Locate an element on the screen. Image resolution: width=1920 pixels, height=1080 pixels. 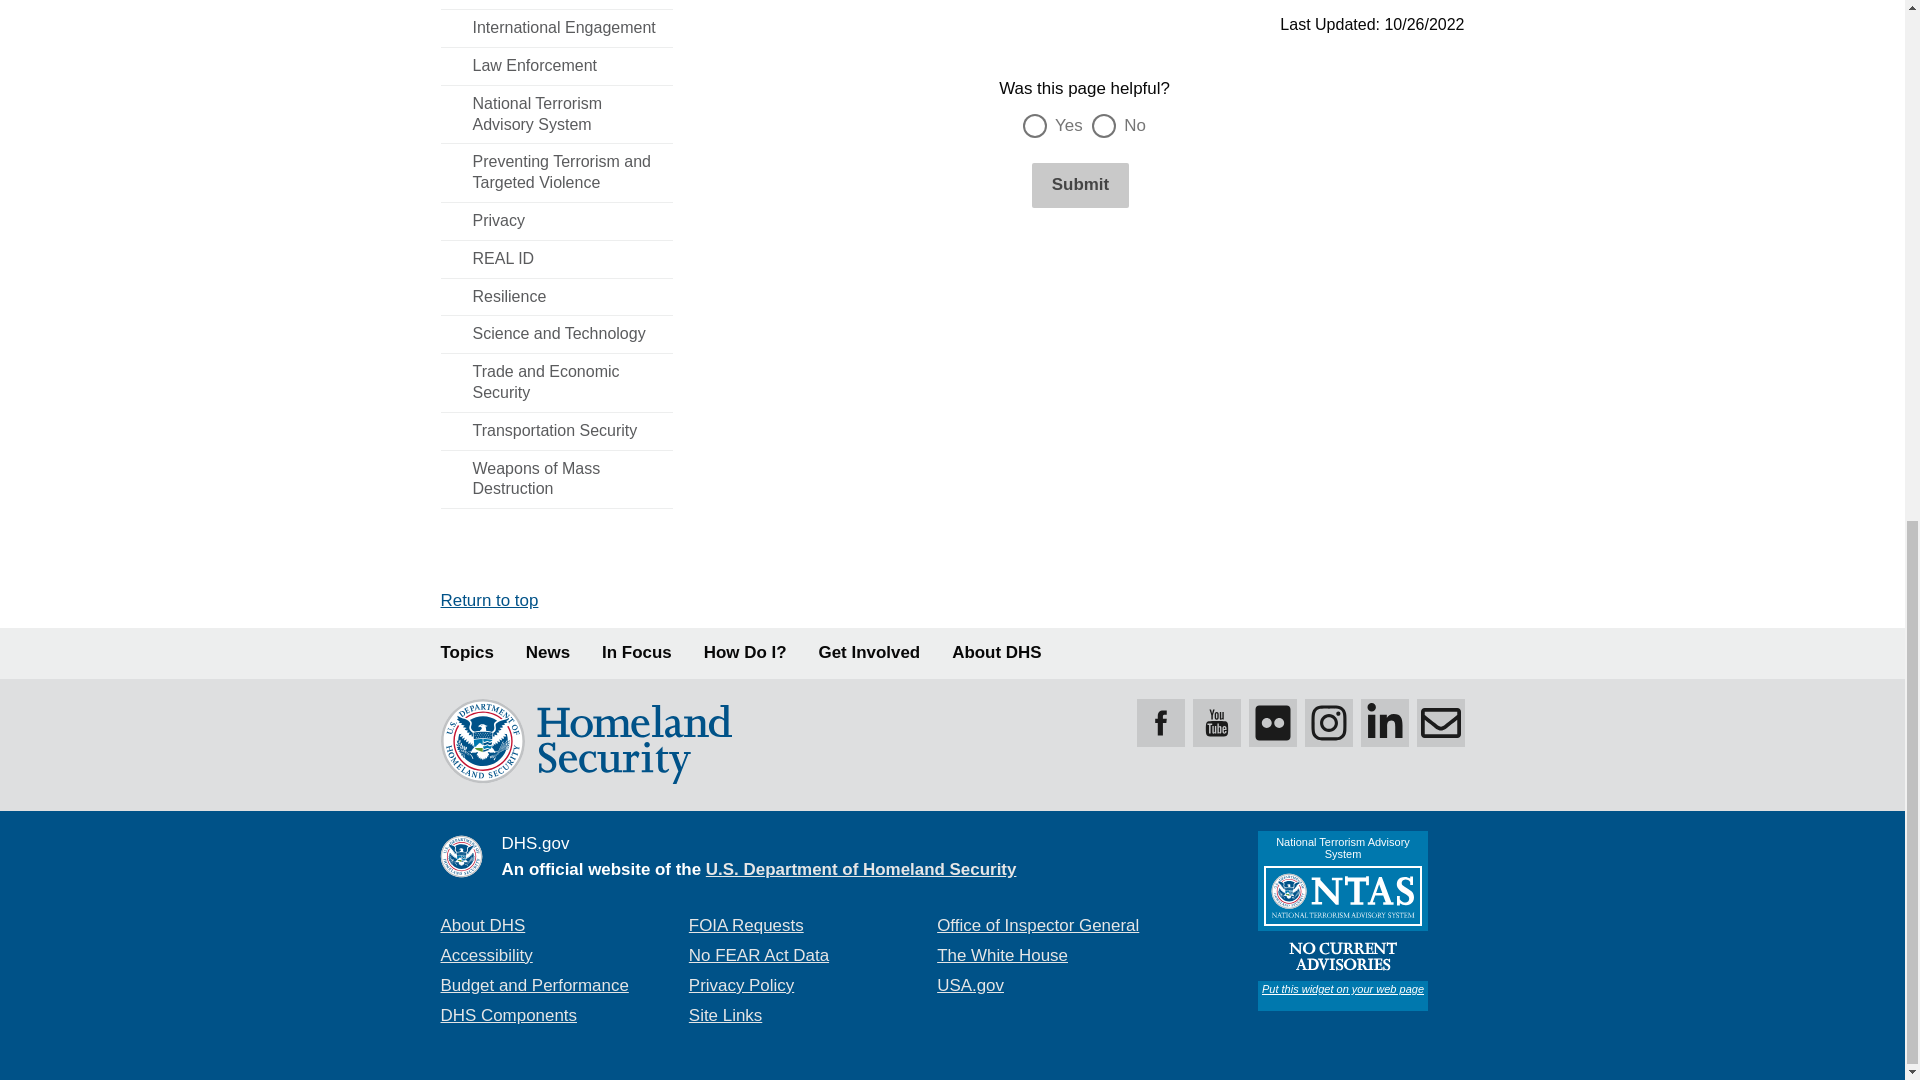
Science and Technology is located at coordinates (556, 334).